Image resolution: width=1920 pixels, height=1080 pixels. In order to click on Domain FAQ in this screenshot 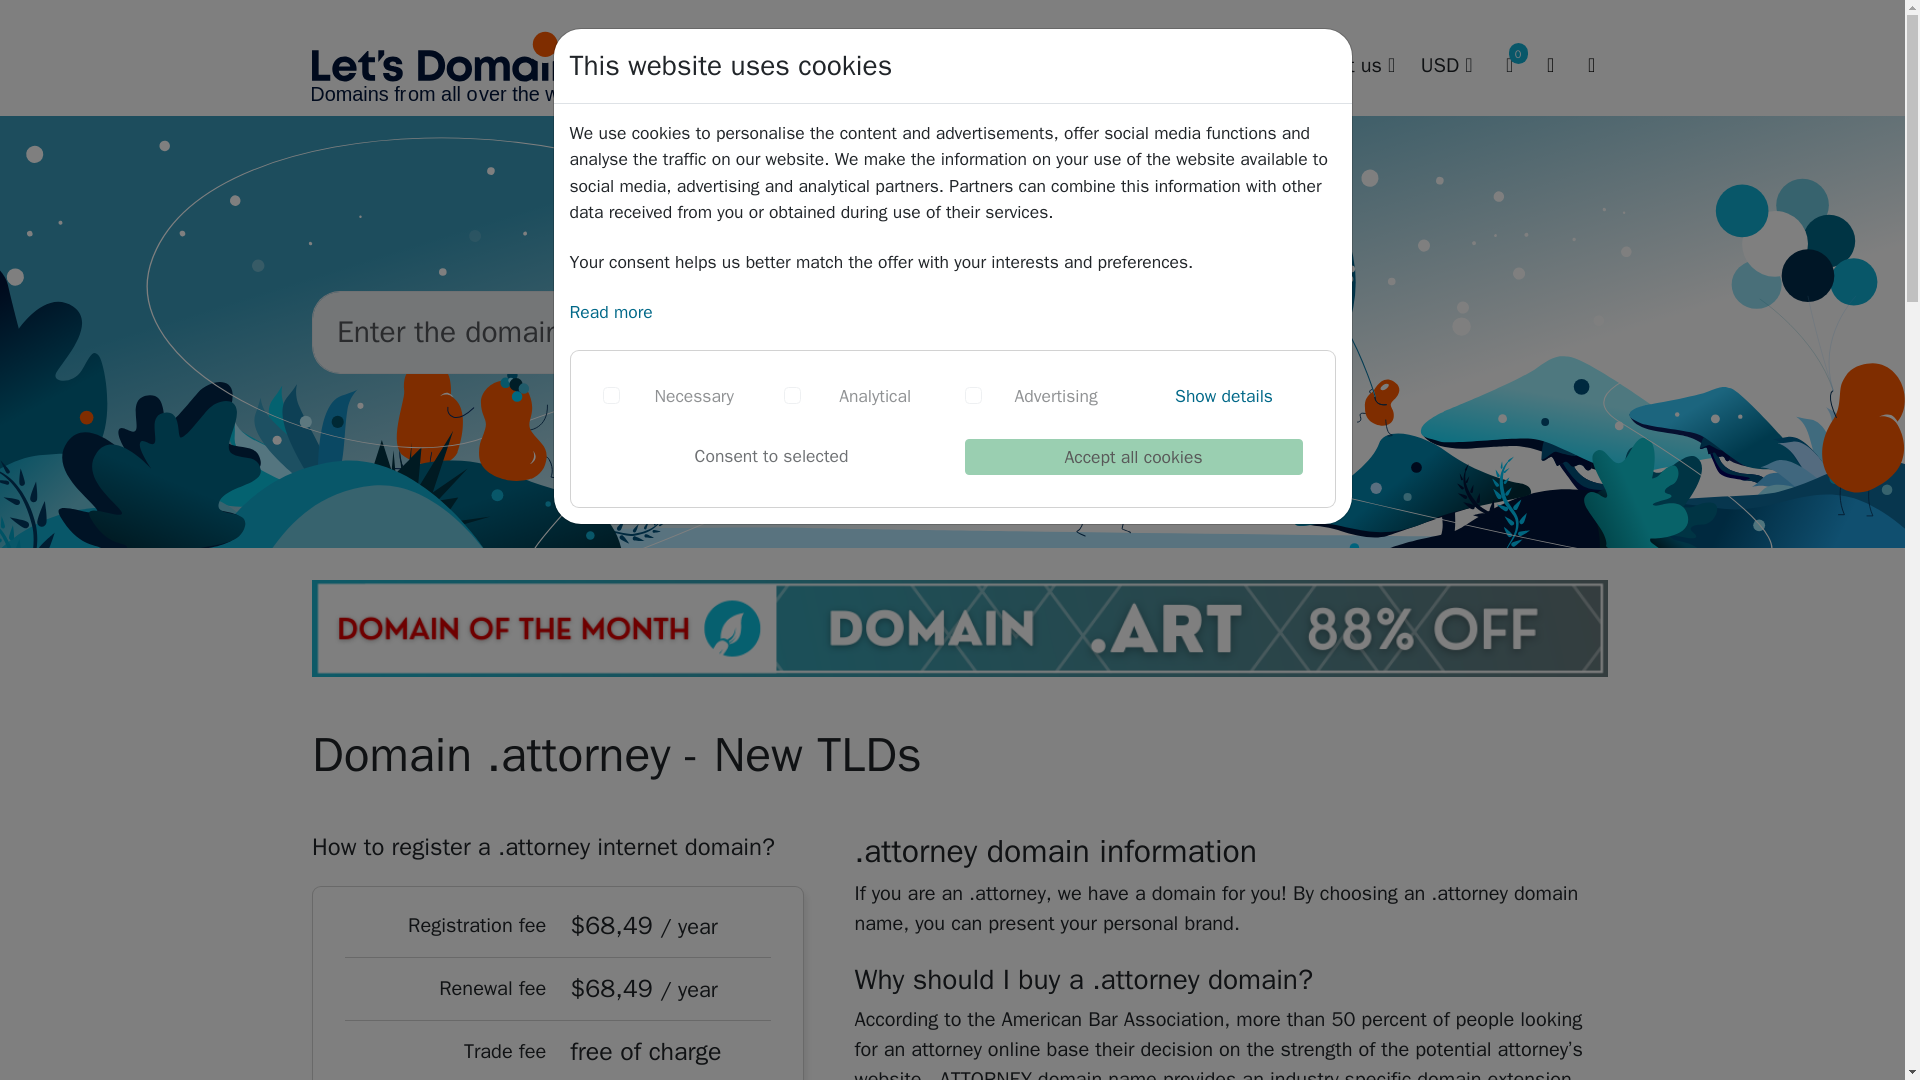, I will do `click(1162, 66)`.